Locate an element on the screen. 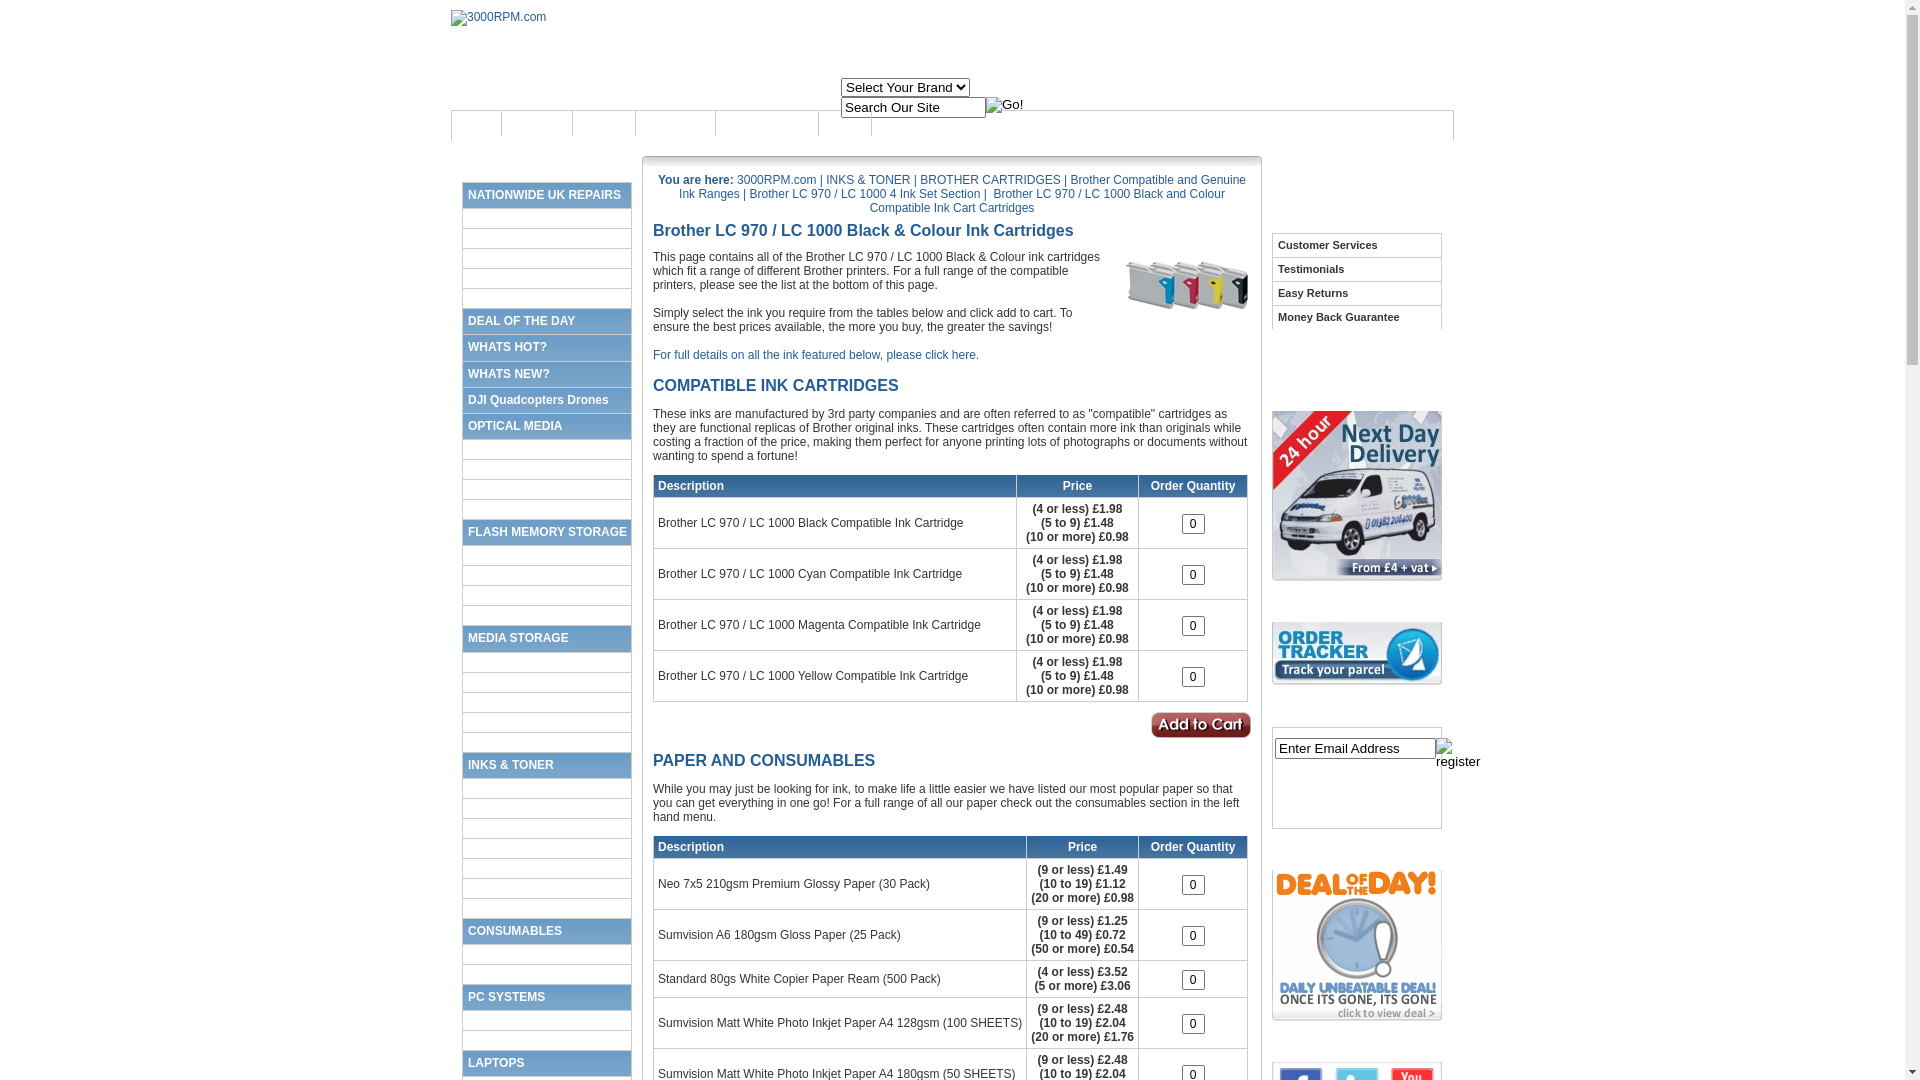  Testimonials is located at coordinates (1357, 269).